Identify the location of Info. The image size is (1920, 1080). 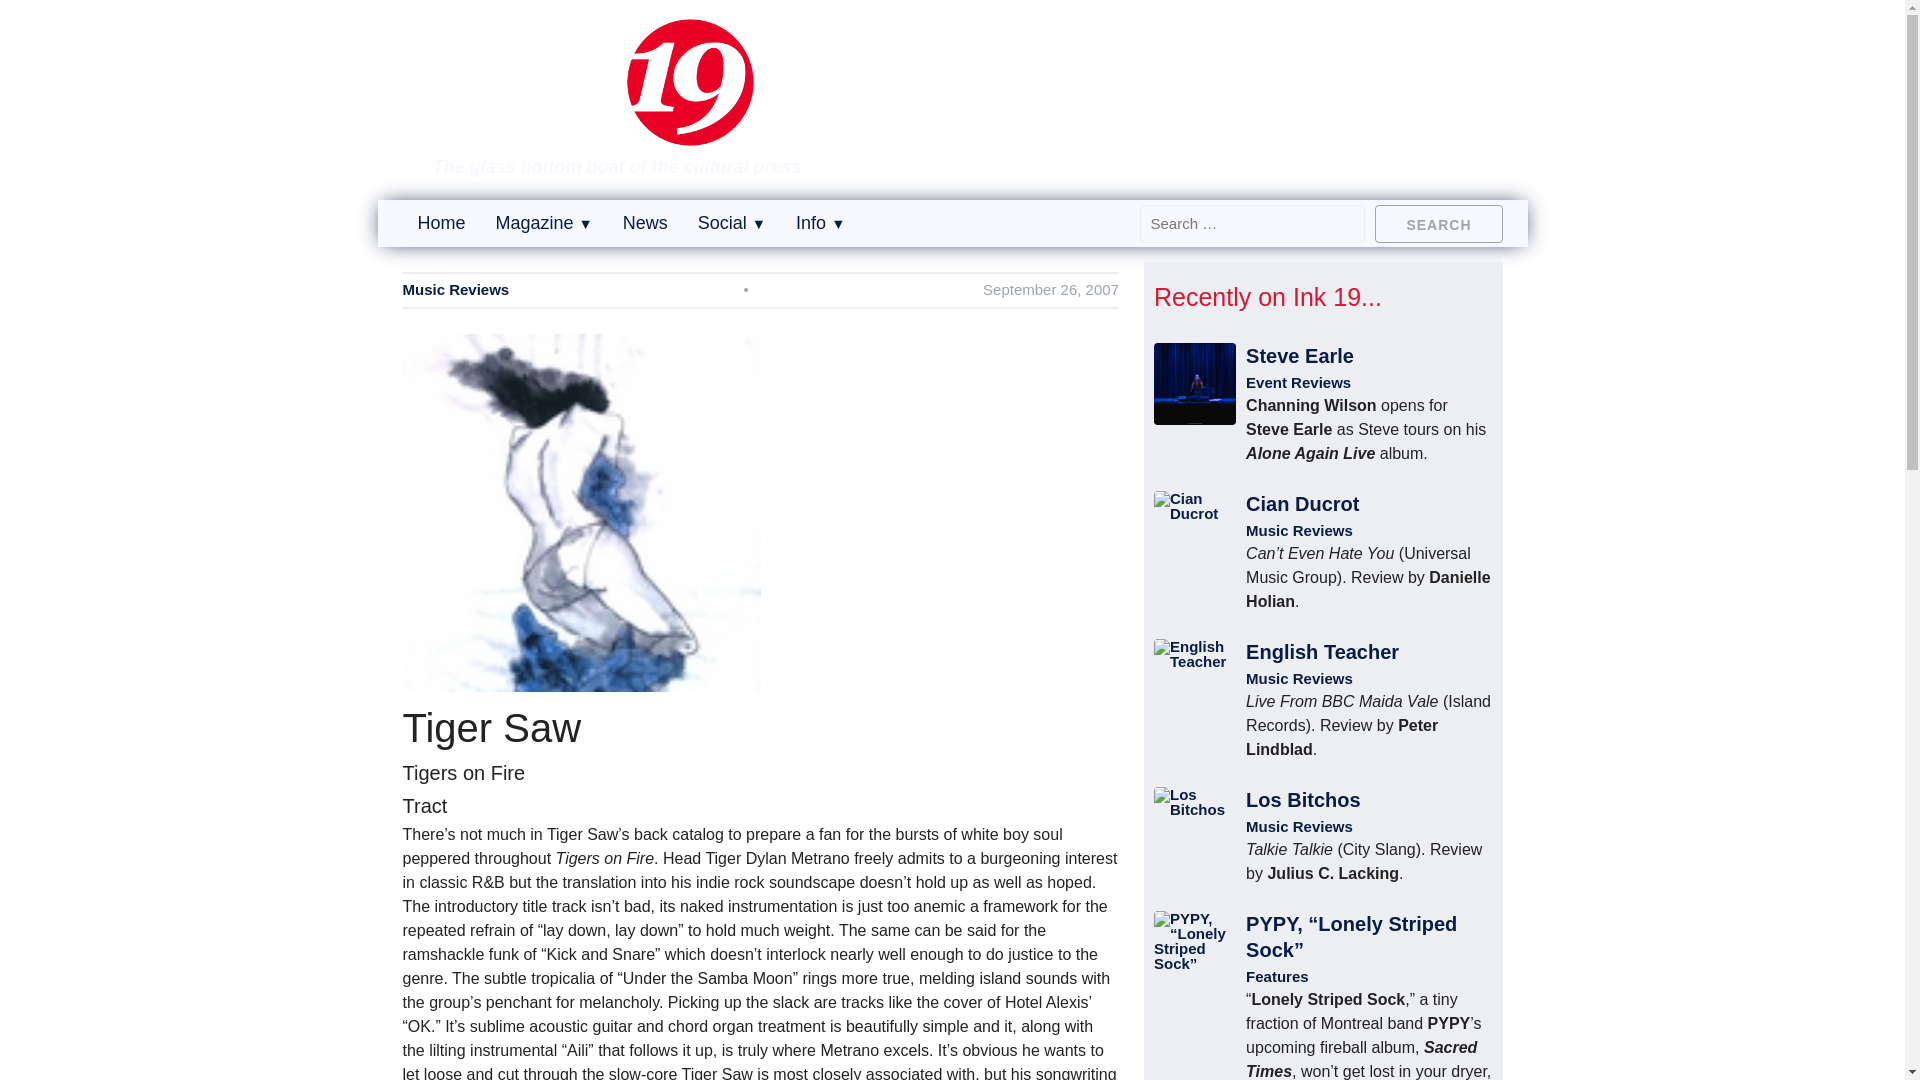
(820, 222).